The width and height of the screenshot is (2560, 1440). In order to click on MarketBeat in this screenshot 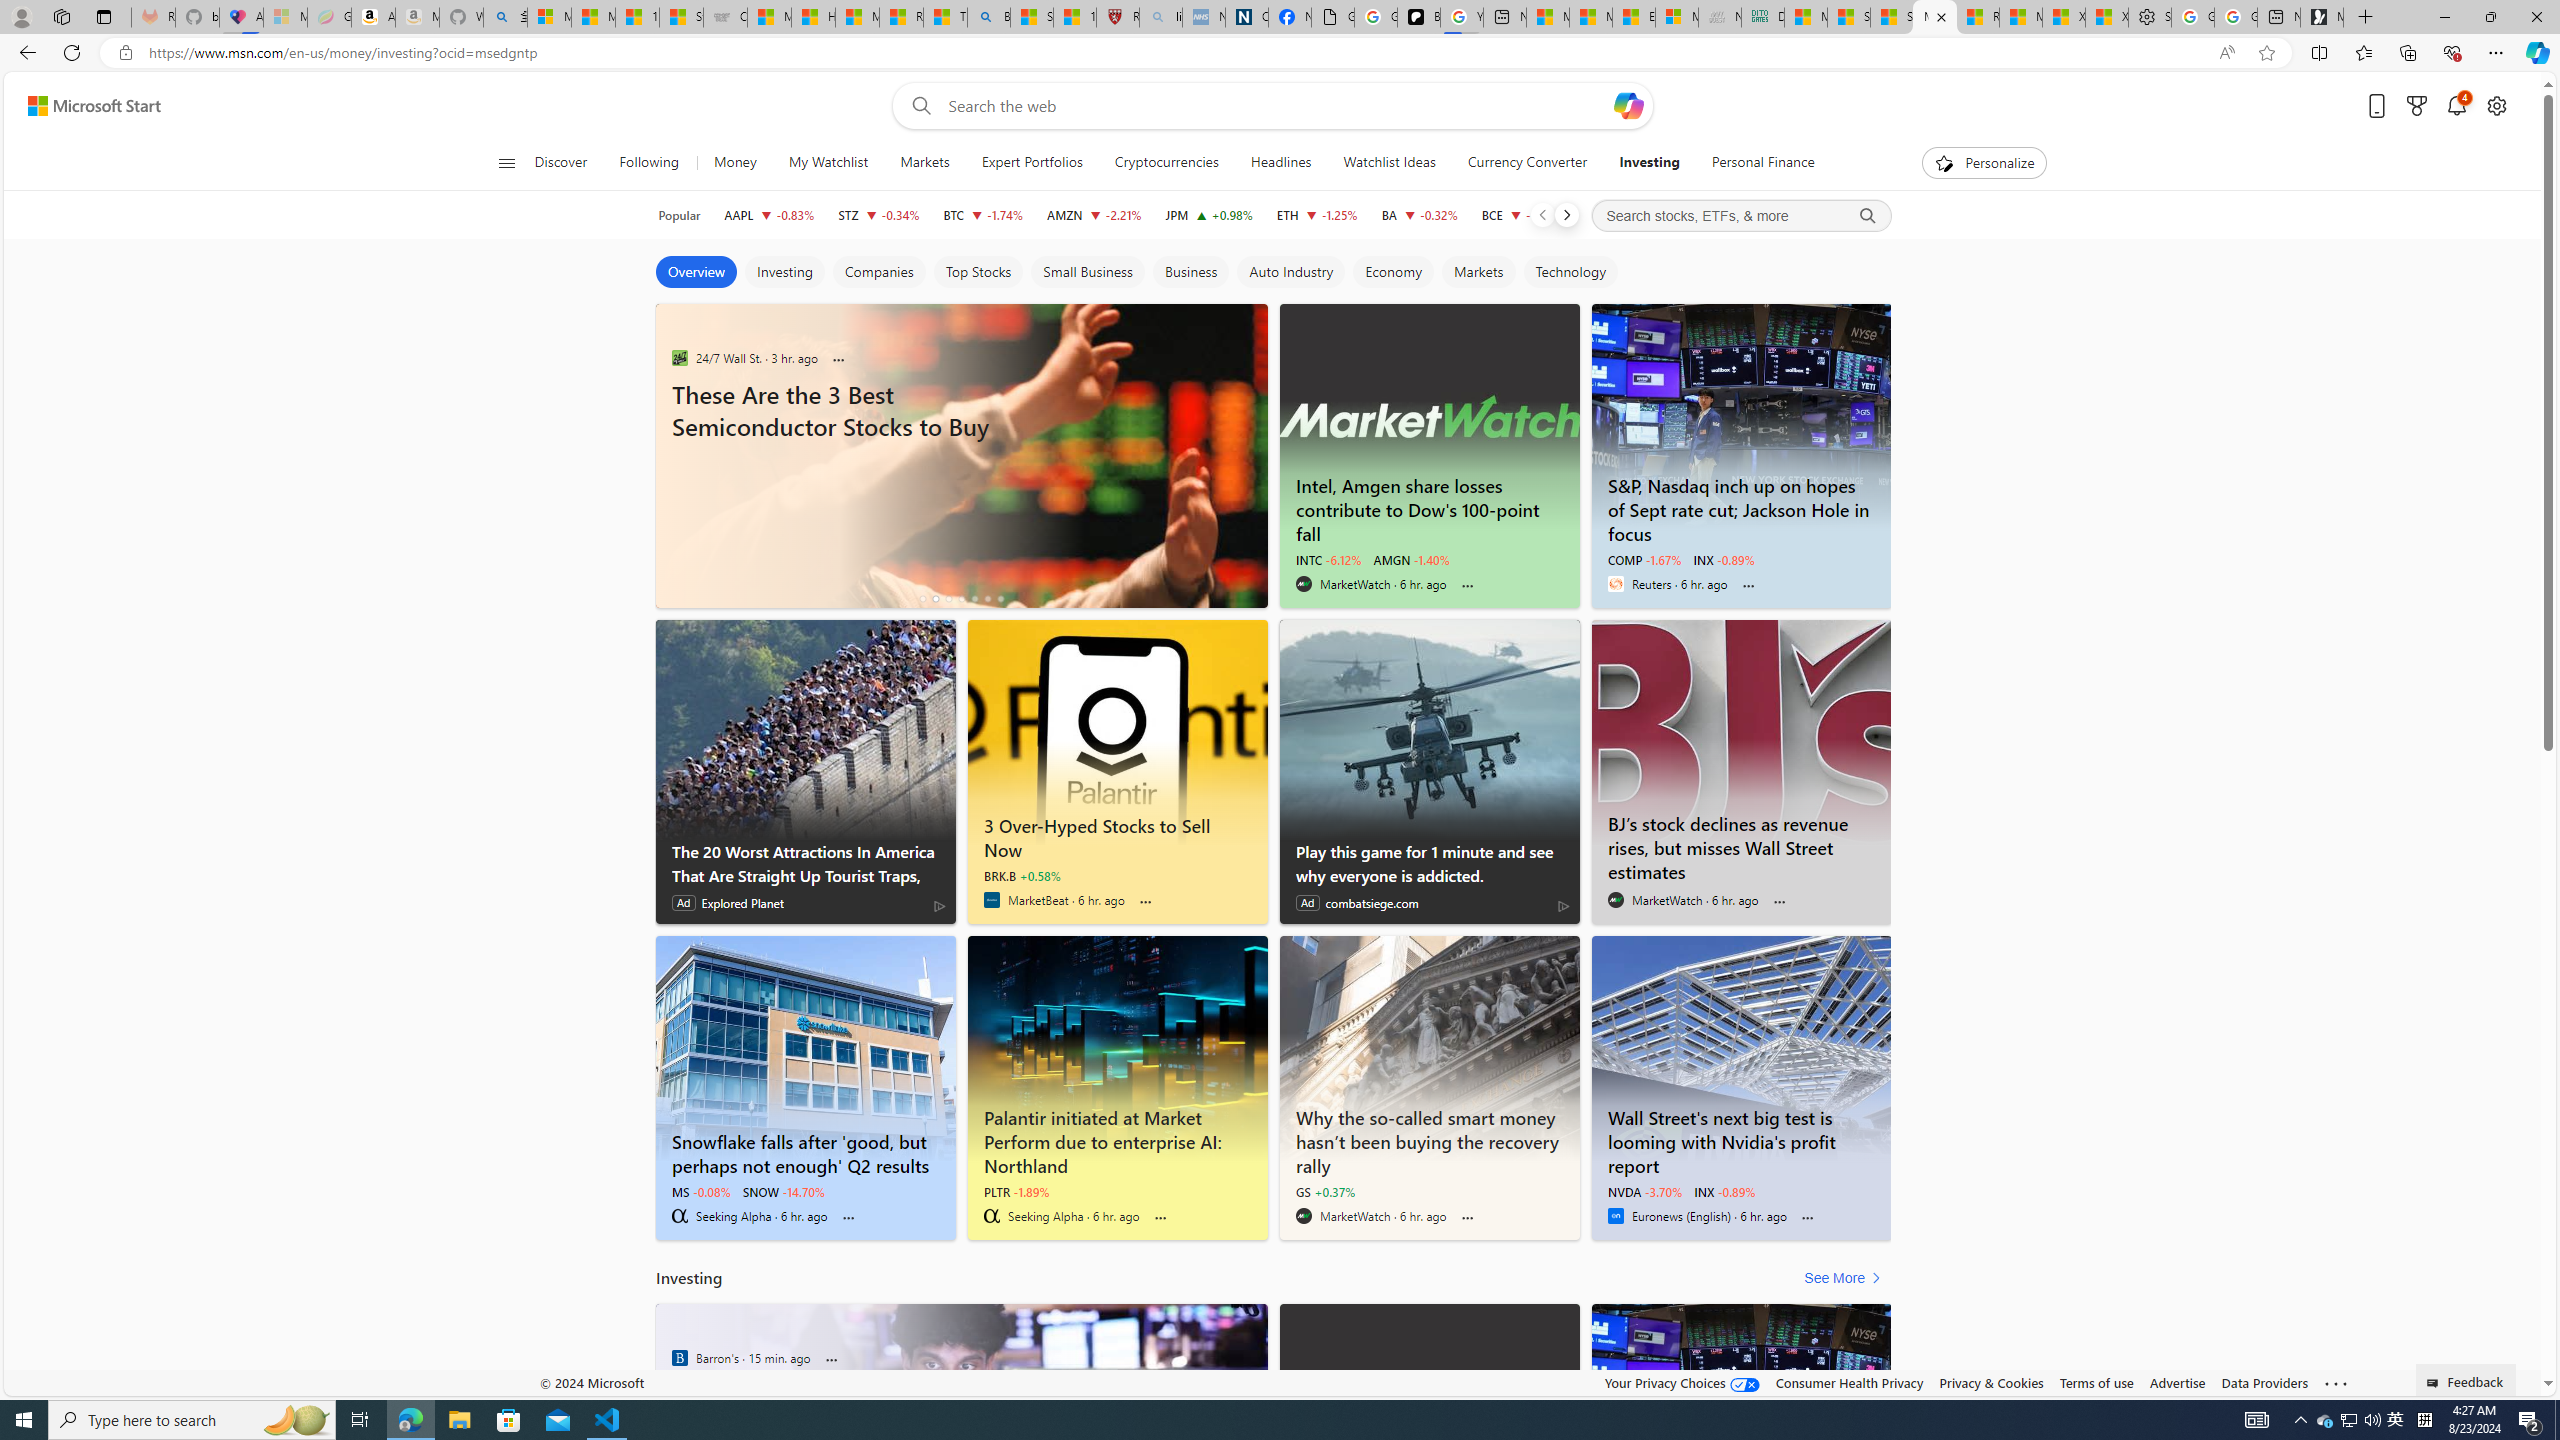, I will do `click(992, 900)`.